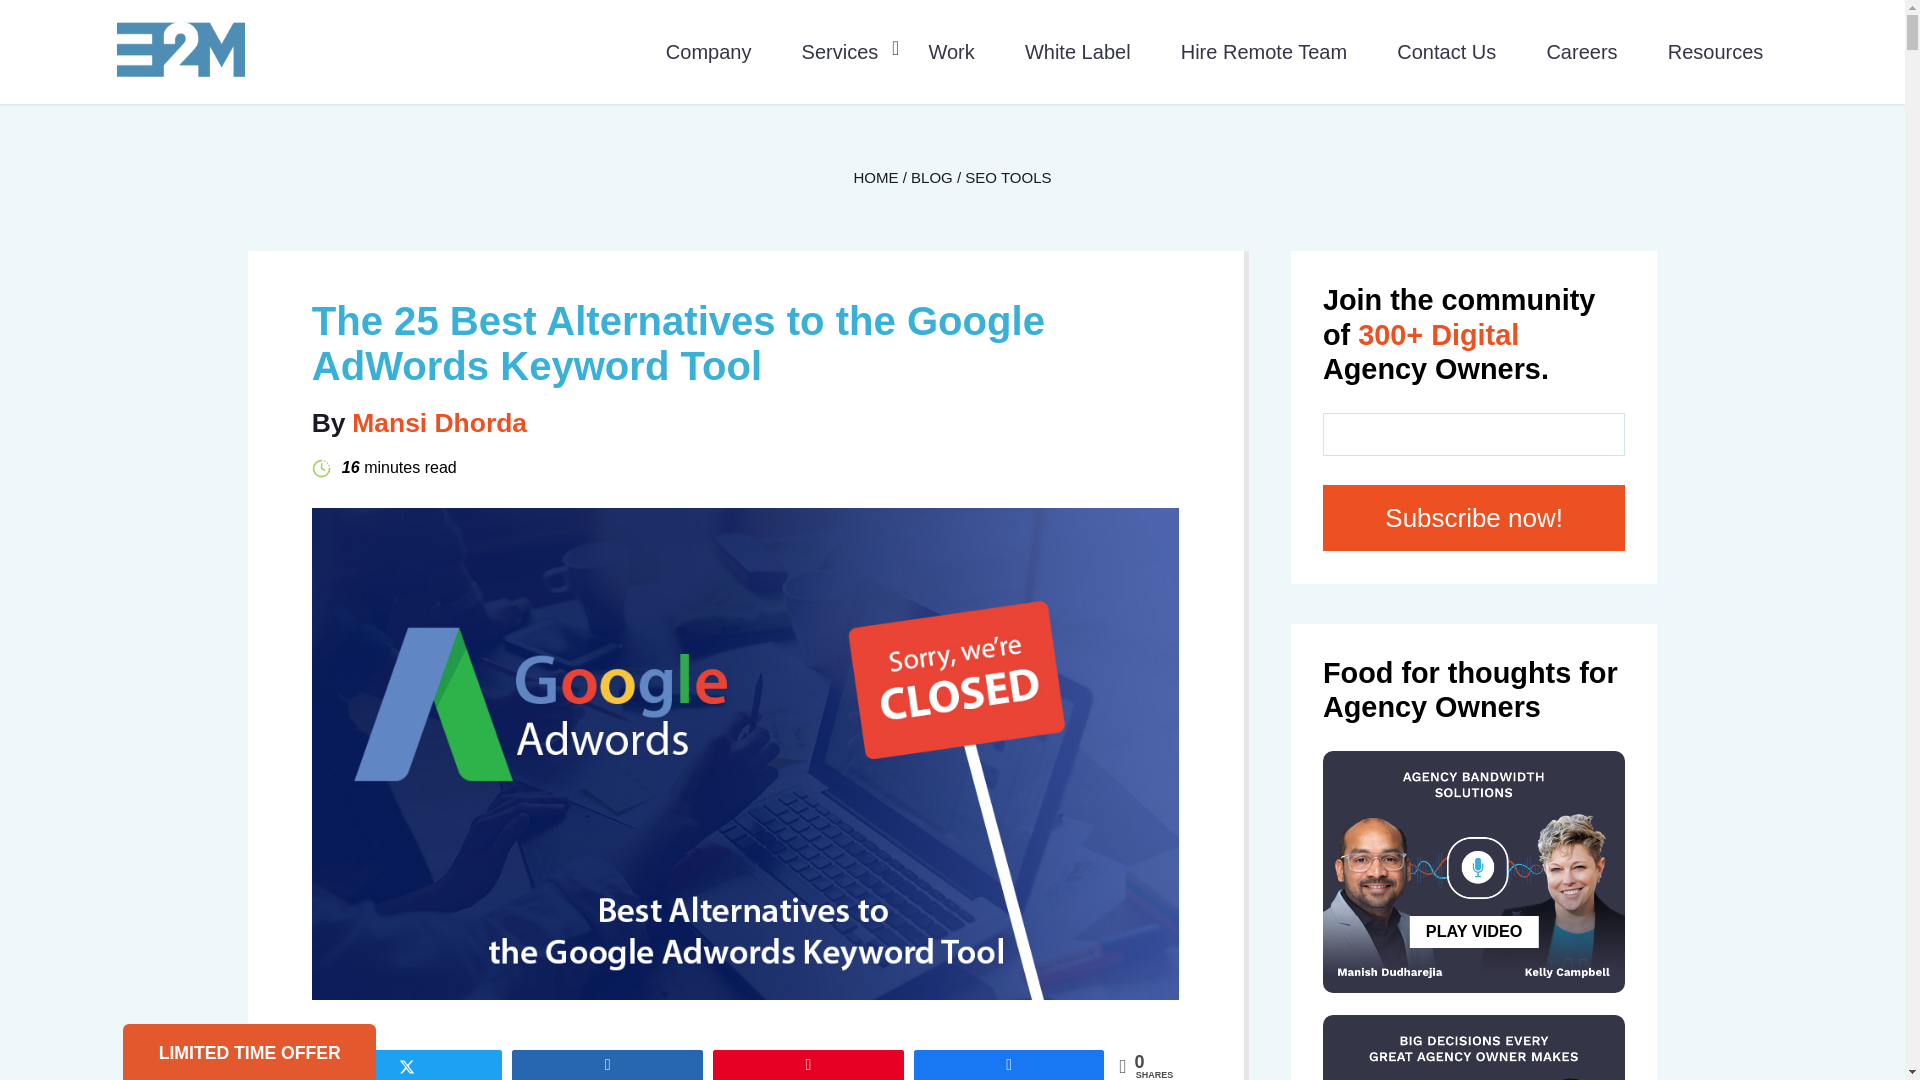  Describe the element at coordinates (1716, 50) in the screenshot. I see `Resources` at that location.